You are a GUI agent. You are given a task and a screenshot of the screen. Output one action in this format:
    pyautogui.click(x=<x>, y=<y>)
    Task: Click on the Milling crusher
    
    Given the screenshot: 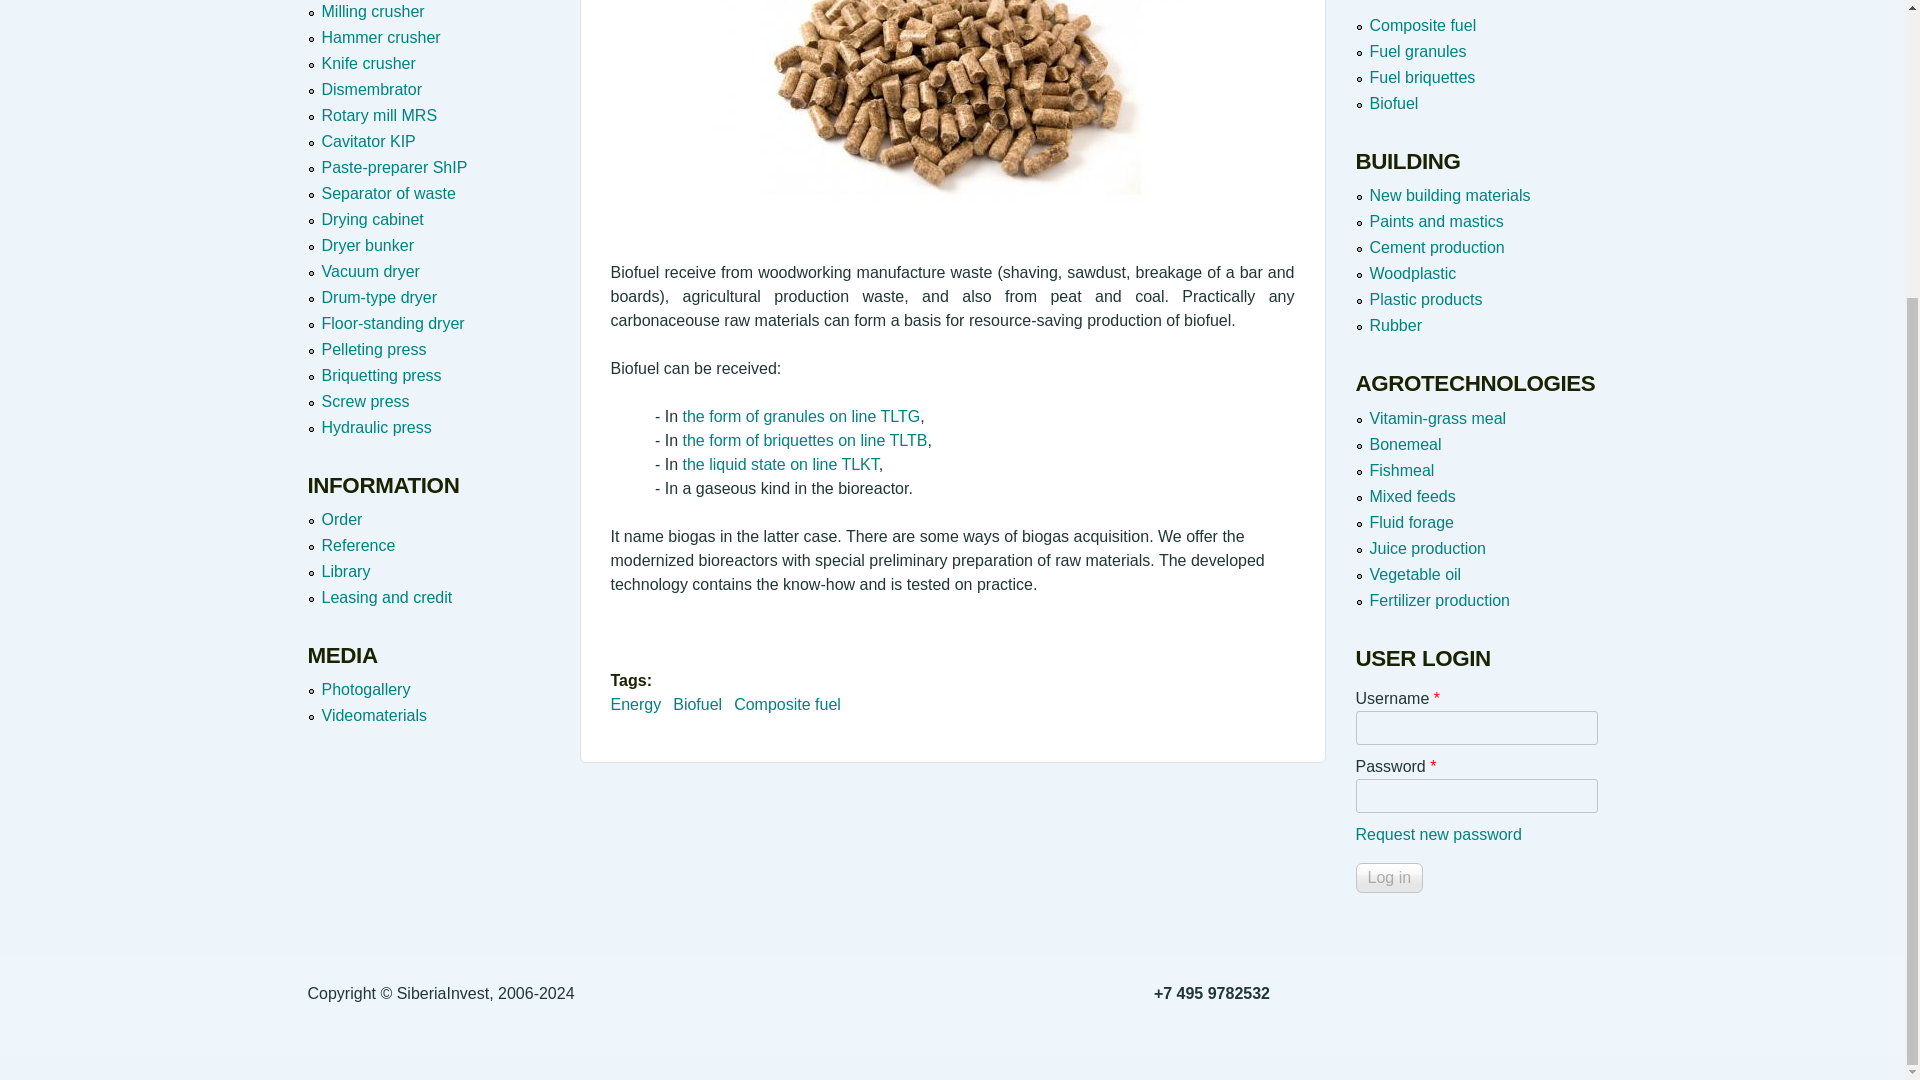 What is the action you would take?
    pyautogui.click(x=373, y=12)
    